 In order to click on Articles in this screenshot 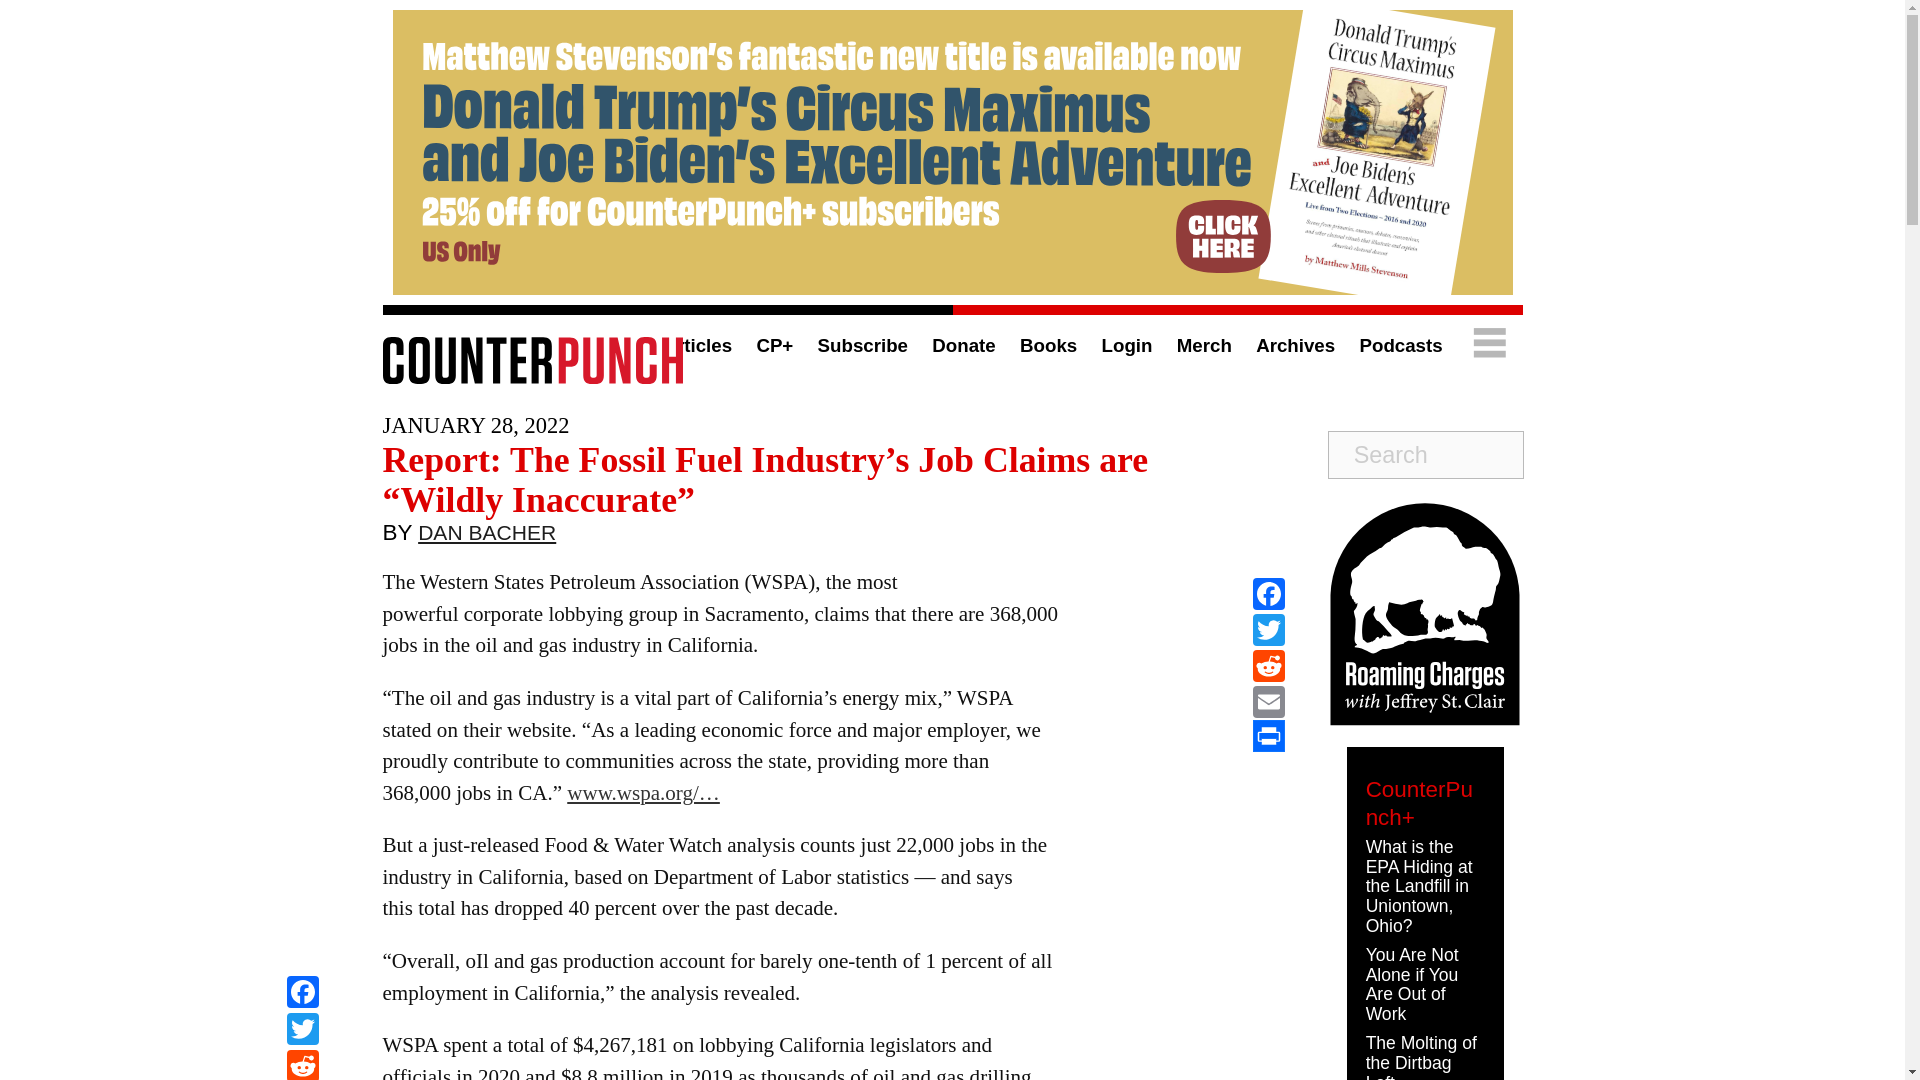, I will do `click(696, 345)`.